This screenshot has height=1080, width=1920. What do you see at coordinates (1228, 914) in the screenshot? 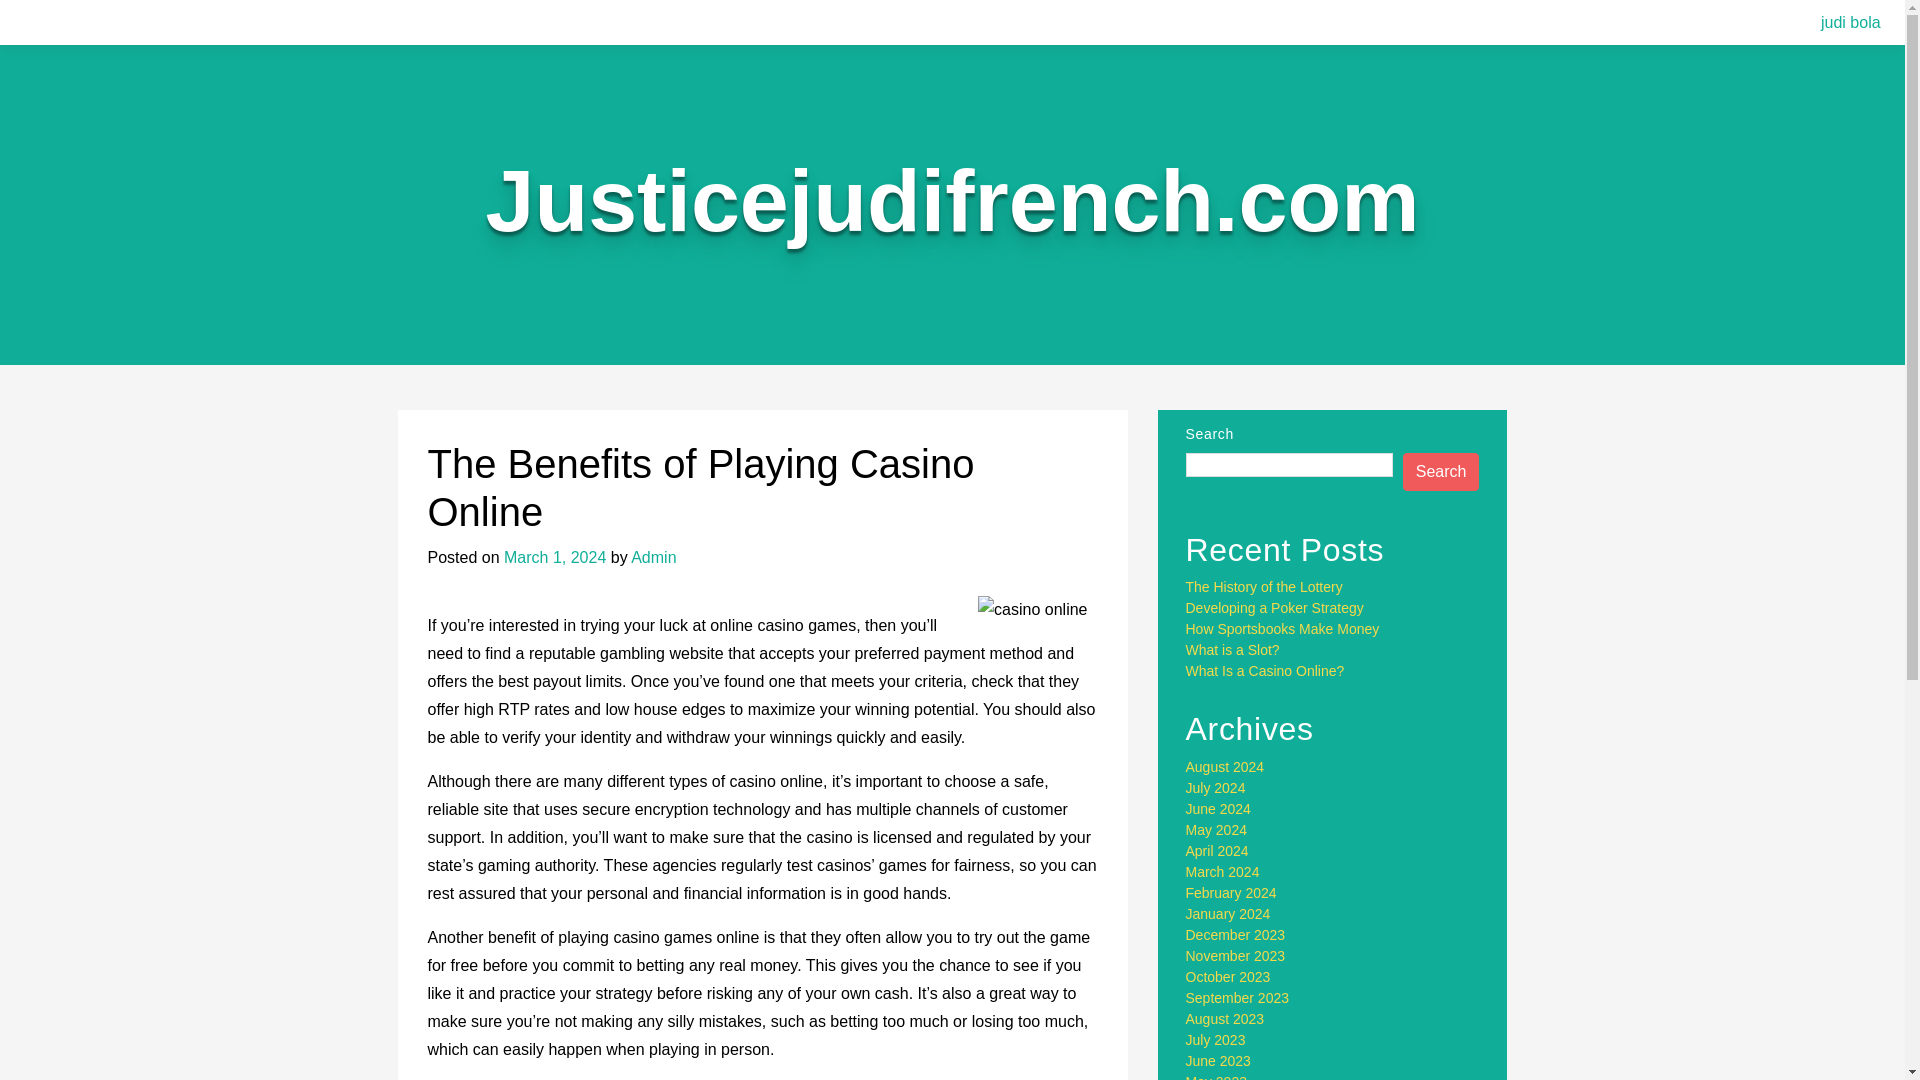
I see `January 2024` at bounding box center [1228, 914].